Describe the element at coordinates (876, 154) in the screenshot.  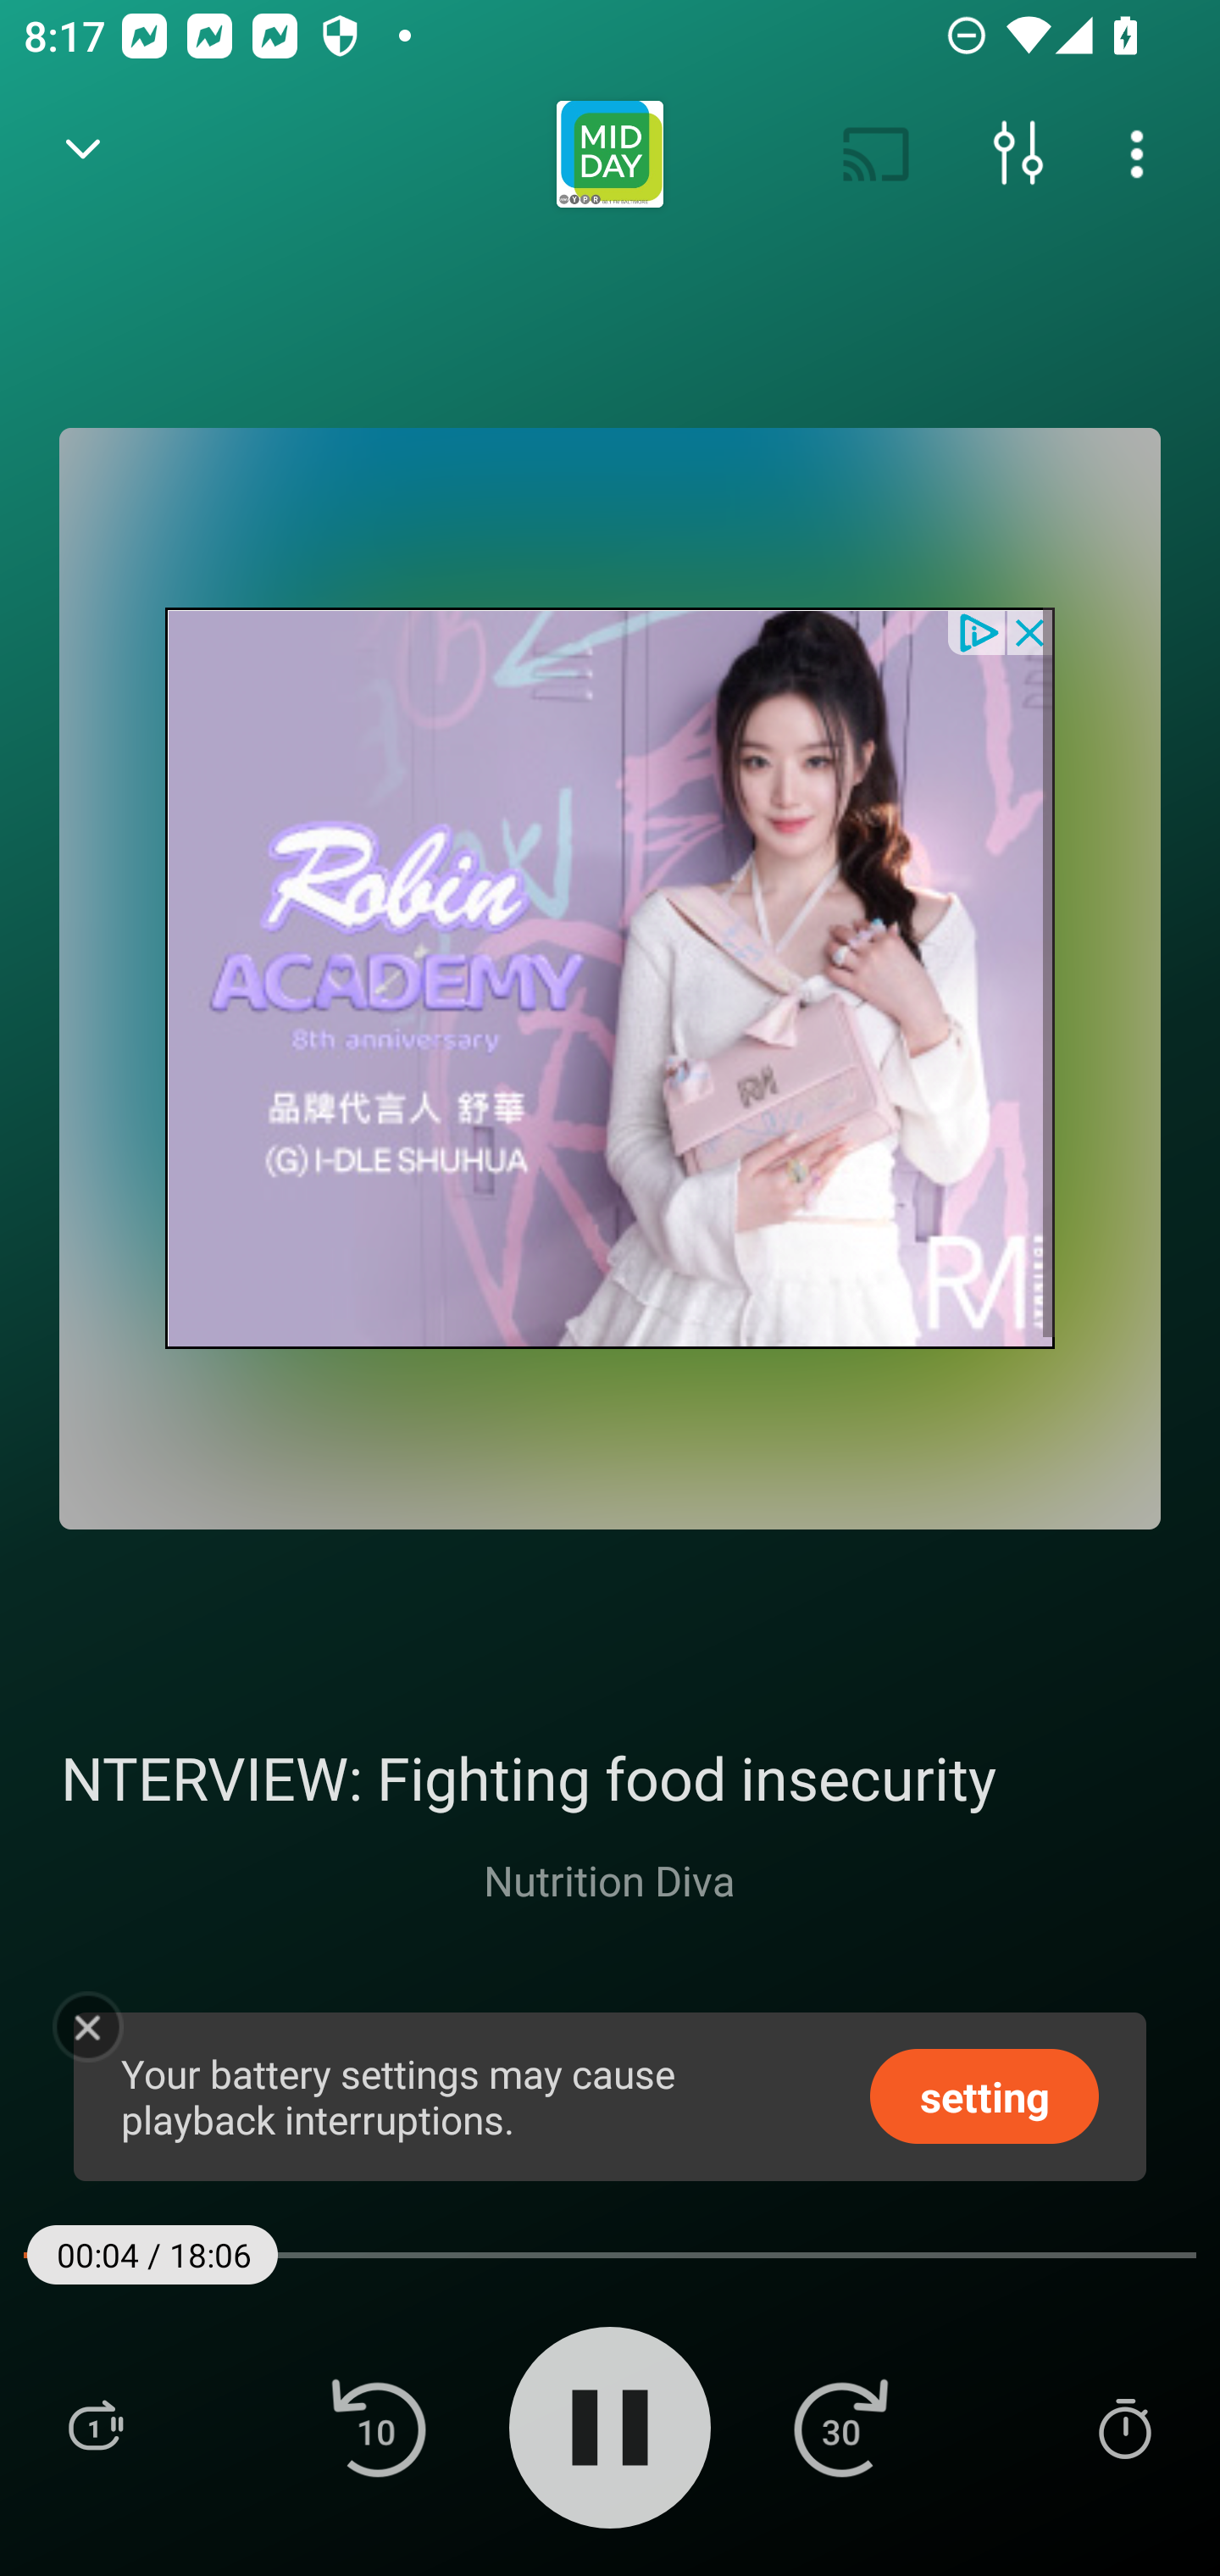
I see `Cast. Disconnected` at that location.